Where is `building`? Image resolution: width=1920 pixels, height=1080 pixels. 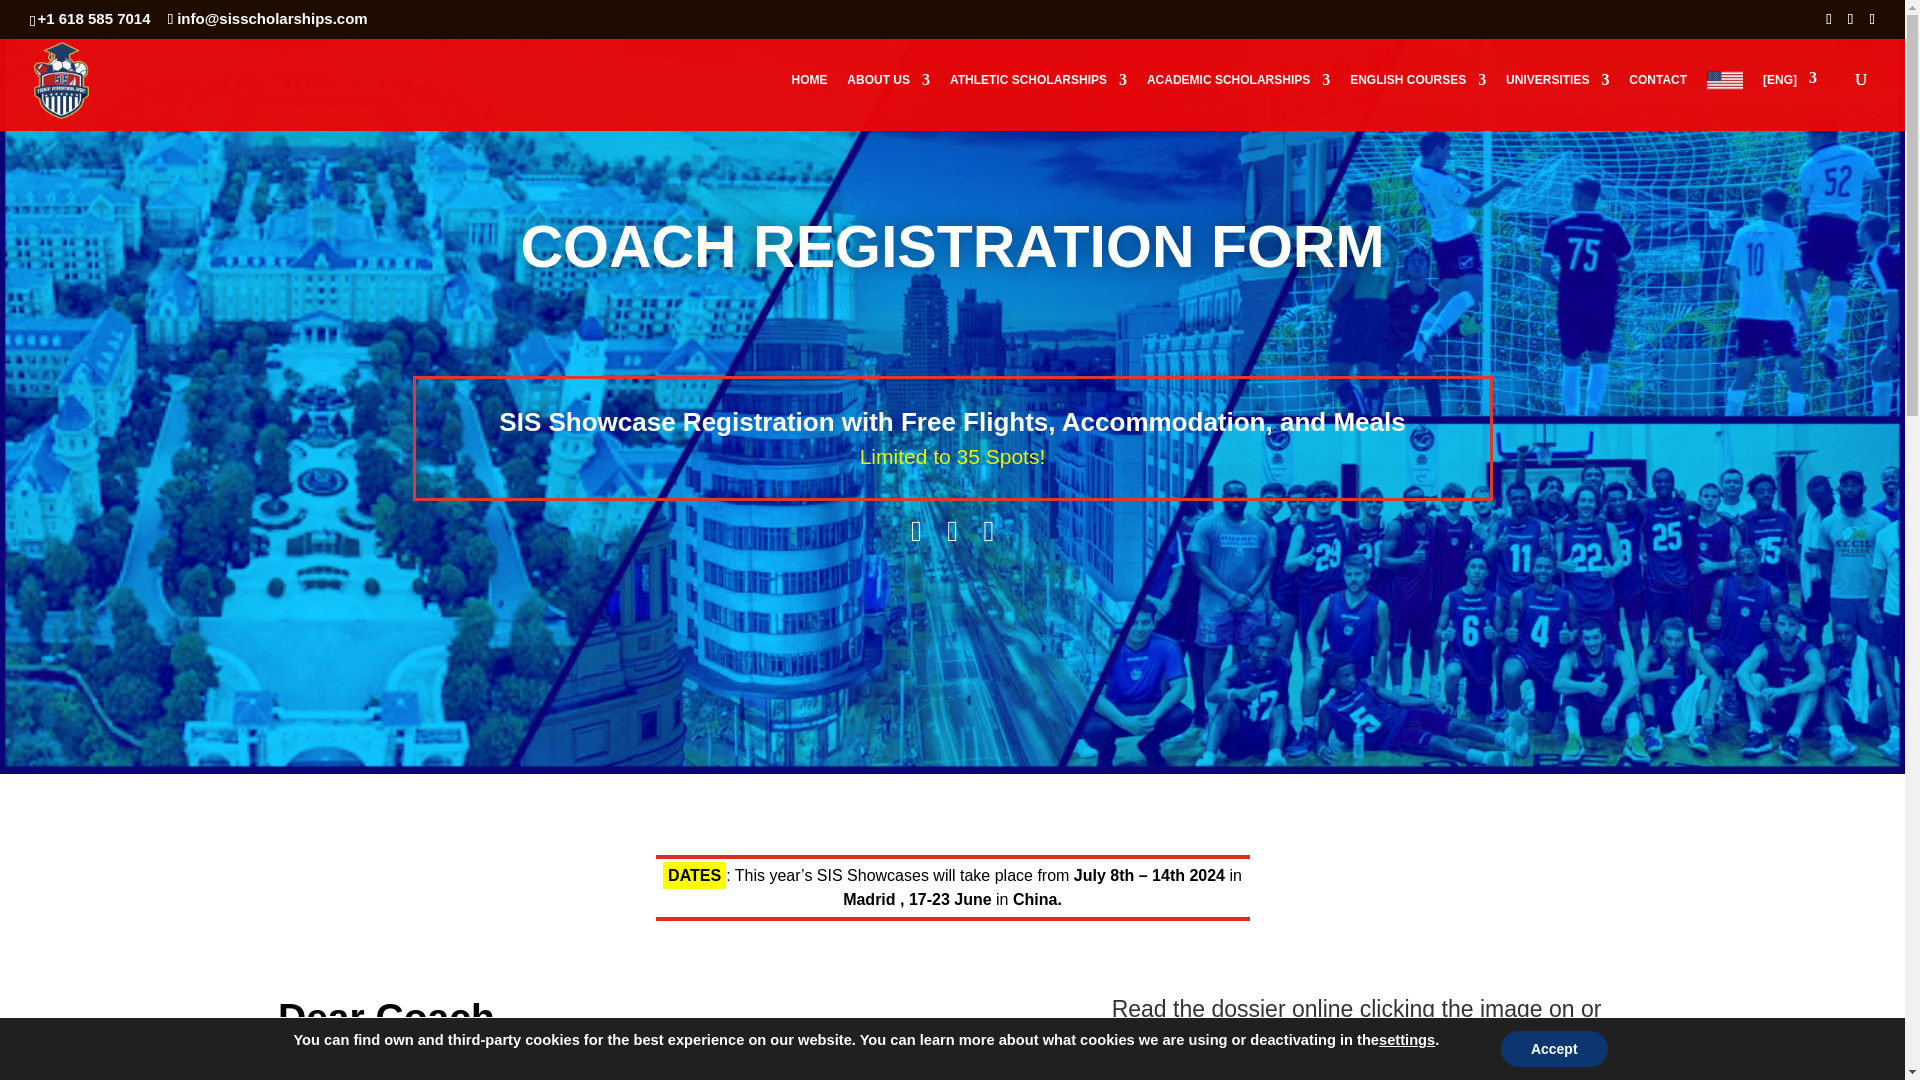
building is located at coordinates (951, 532).